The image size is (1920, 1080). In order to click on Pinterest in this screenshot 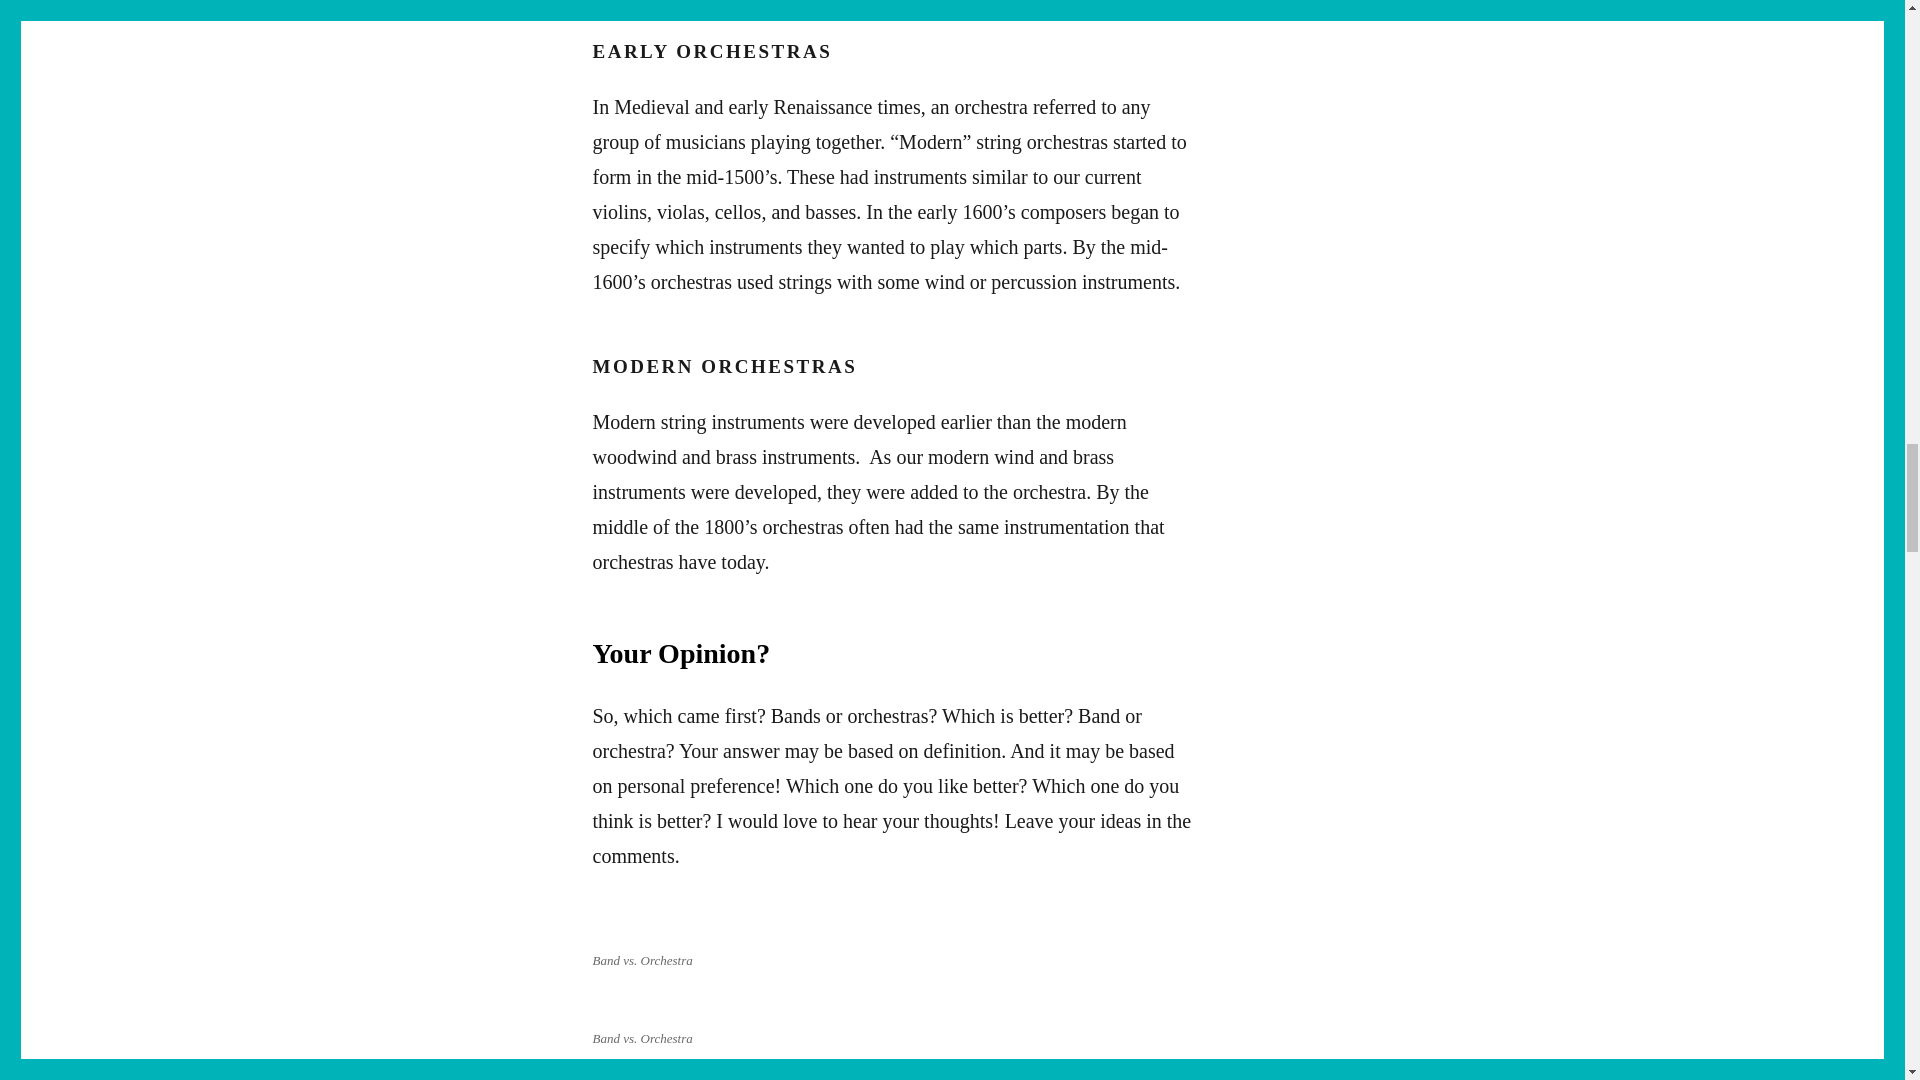, I will do `click(652, 1072)`.